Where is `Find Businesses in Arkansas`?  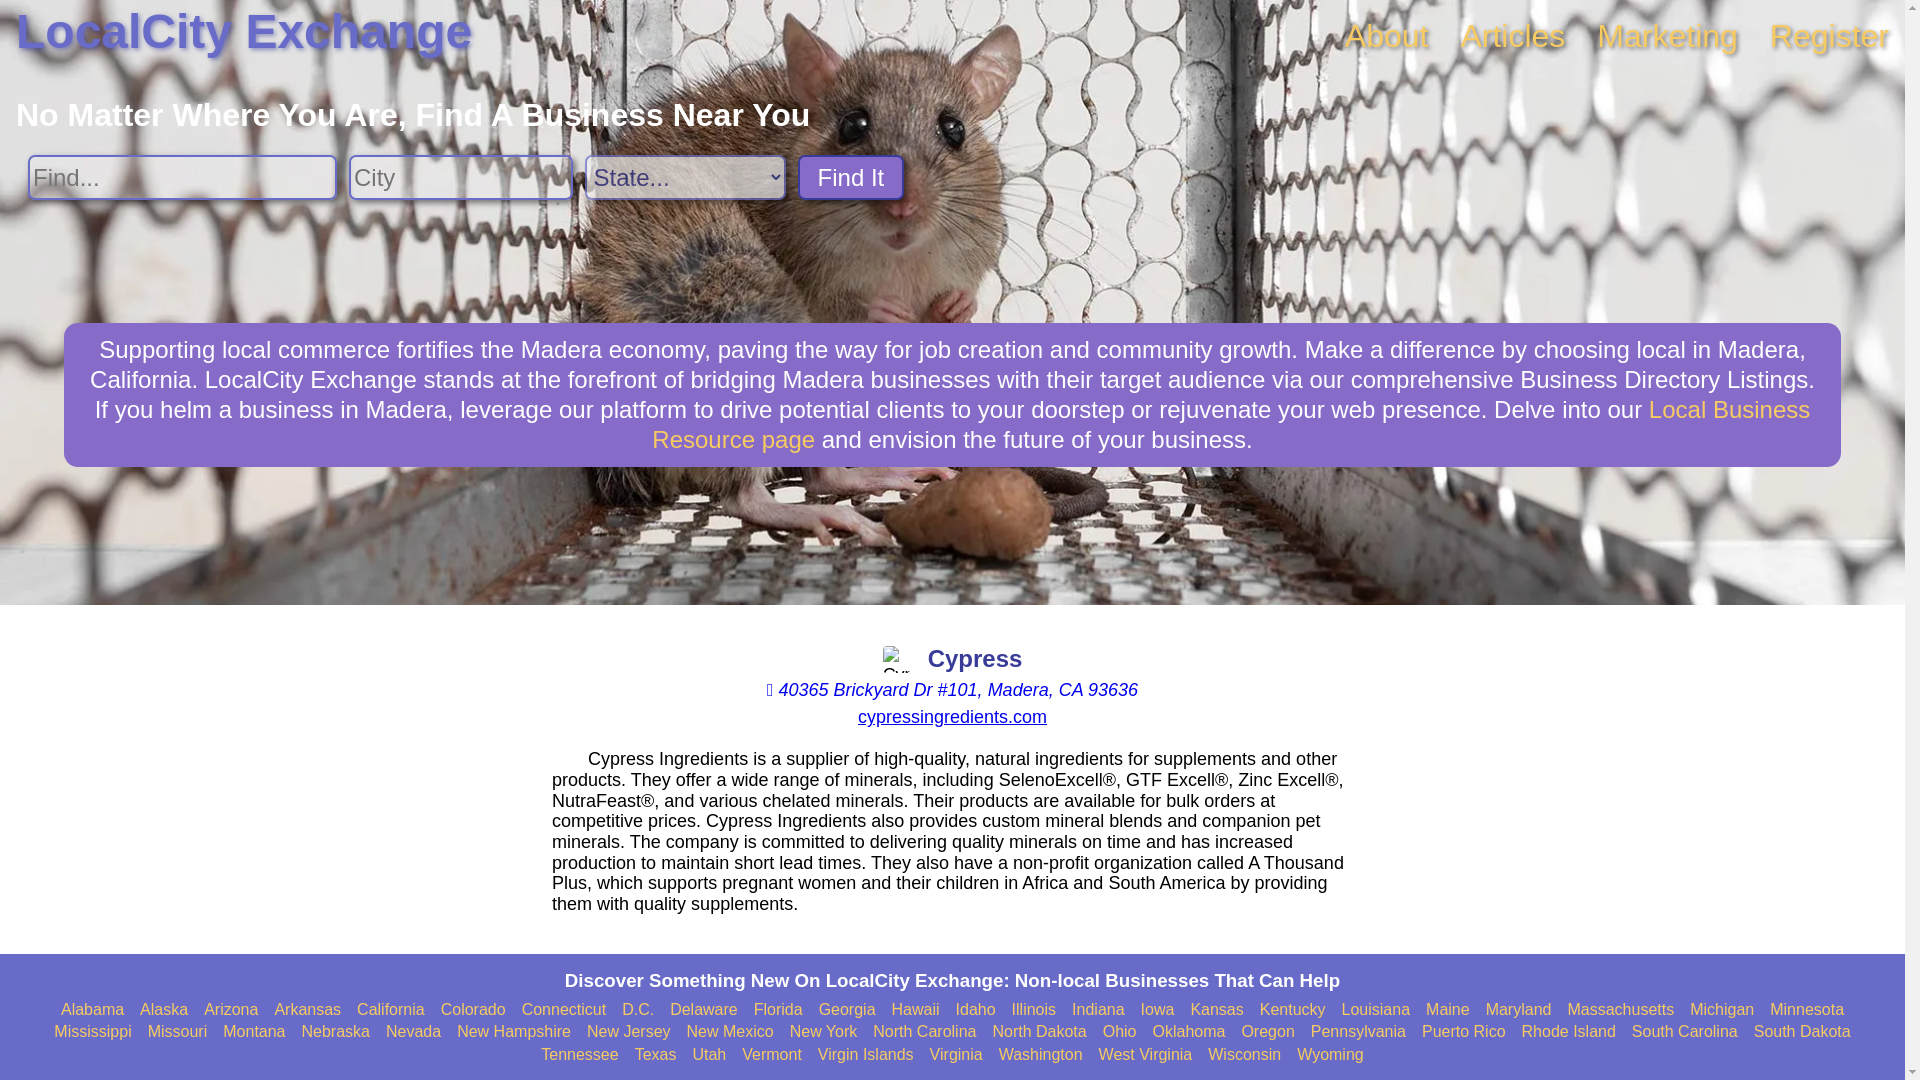
Find Businesses in Arkansas is located at coordinates (308, 1010).